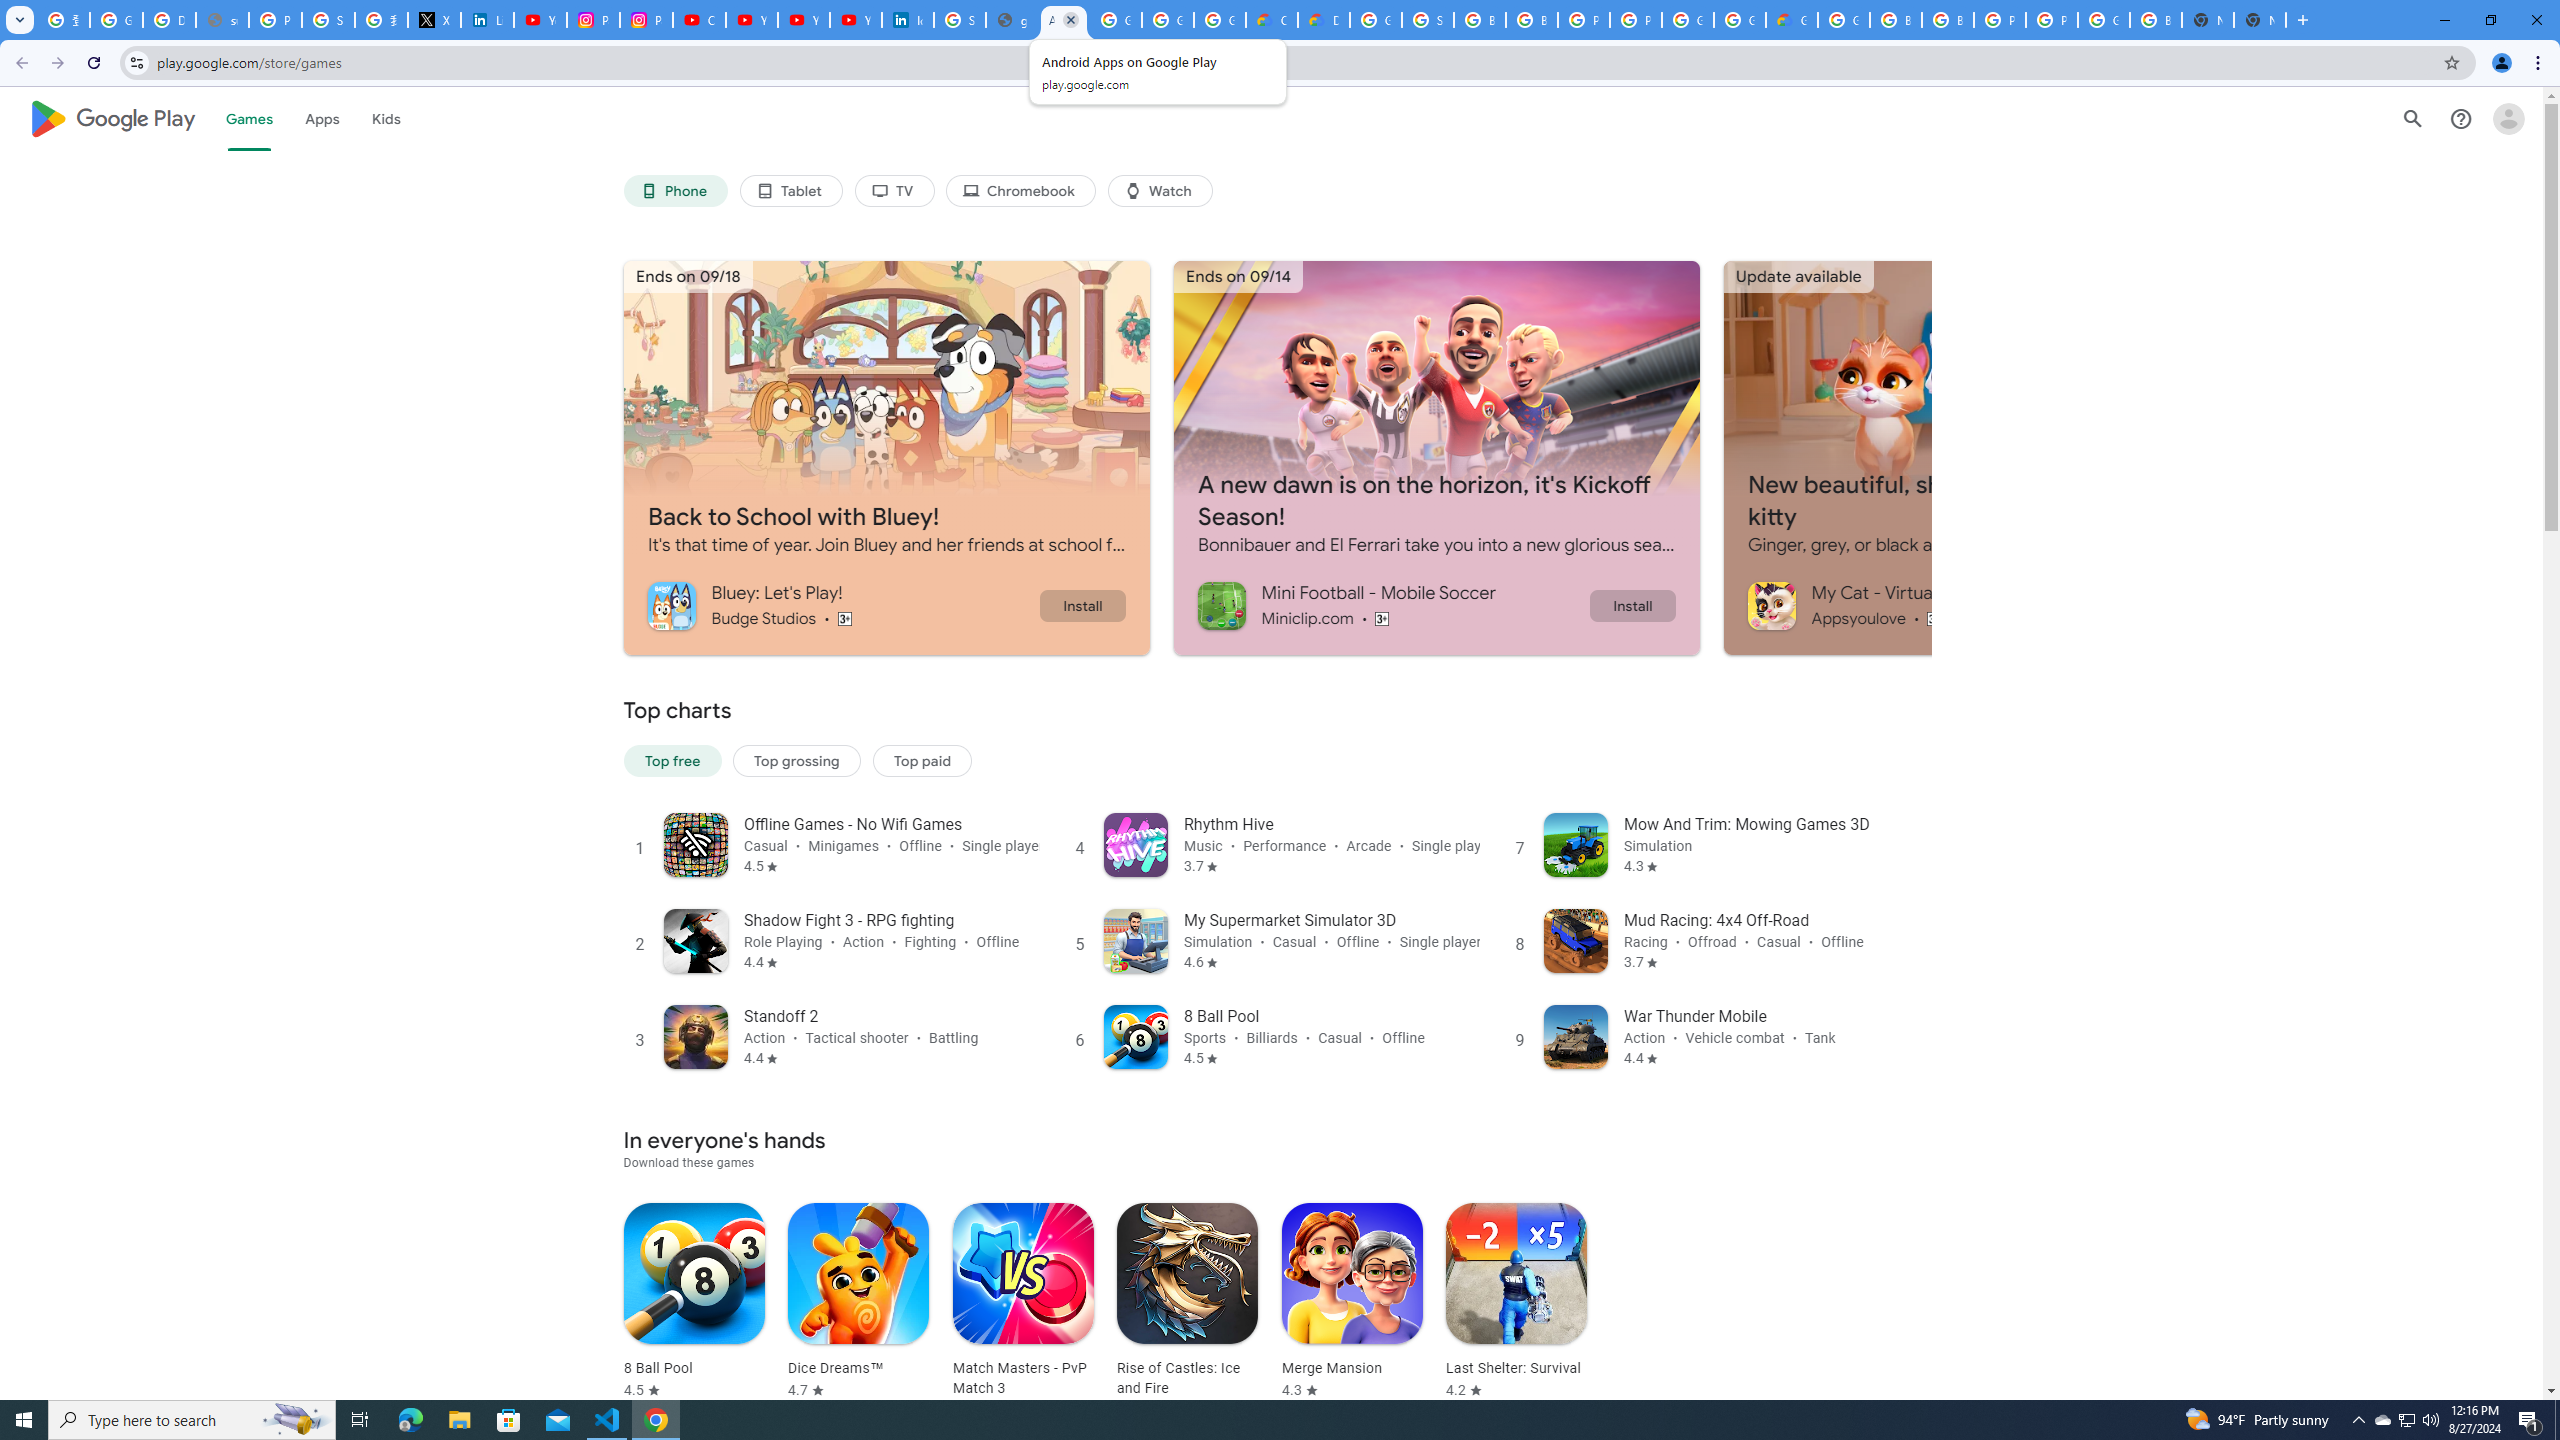 The width and height of the screenshot is (2560, 1440). What do you see at coordinates (960, 20) in the screenshot?
I see `Sign in - Google Accounts` at bounding box center [960, 20].